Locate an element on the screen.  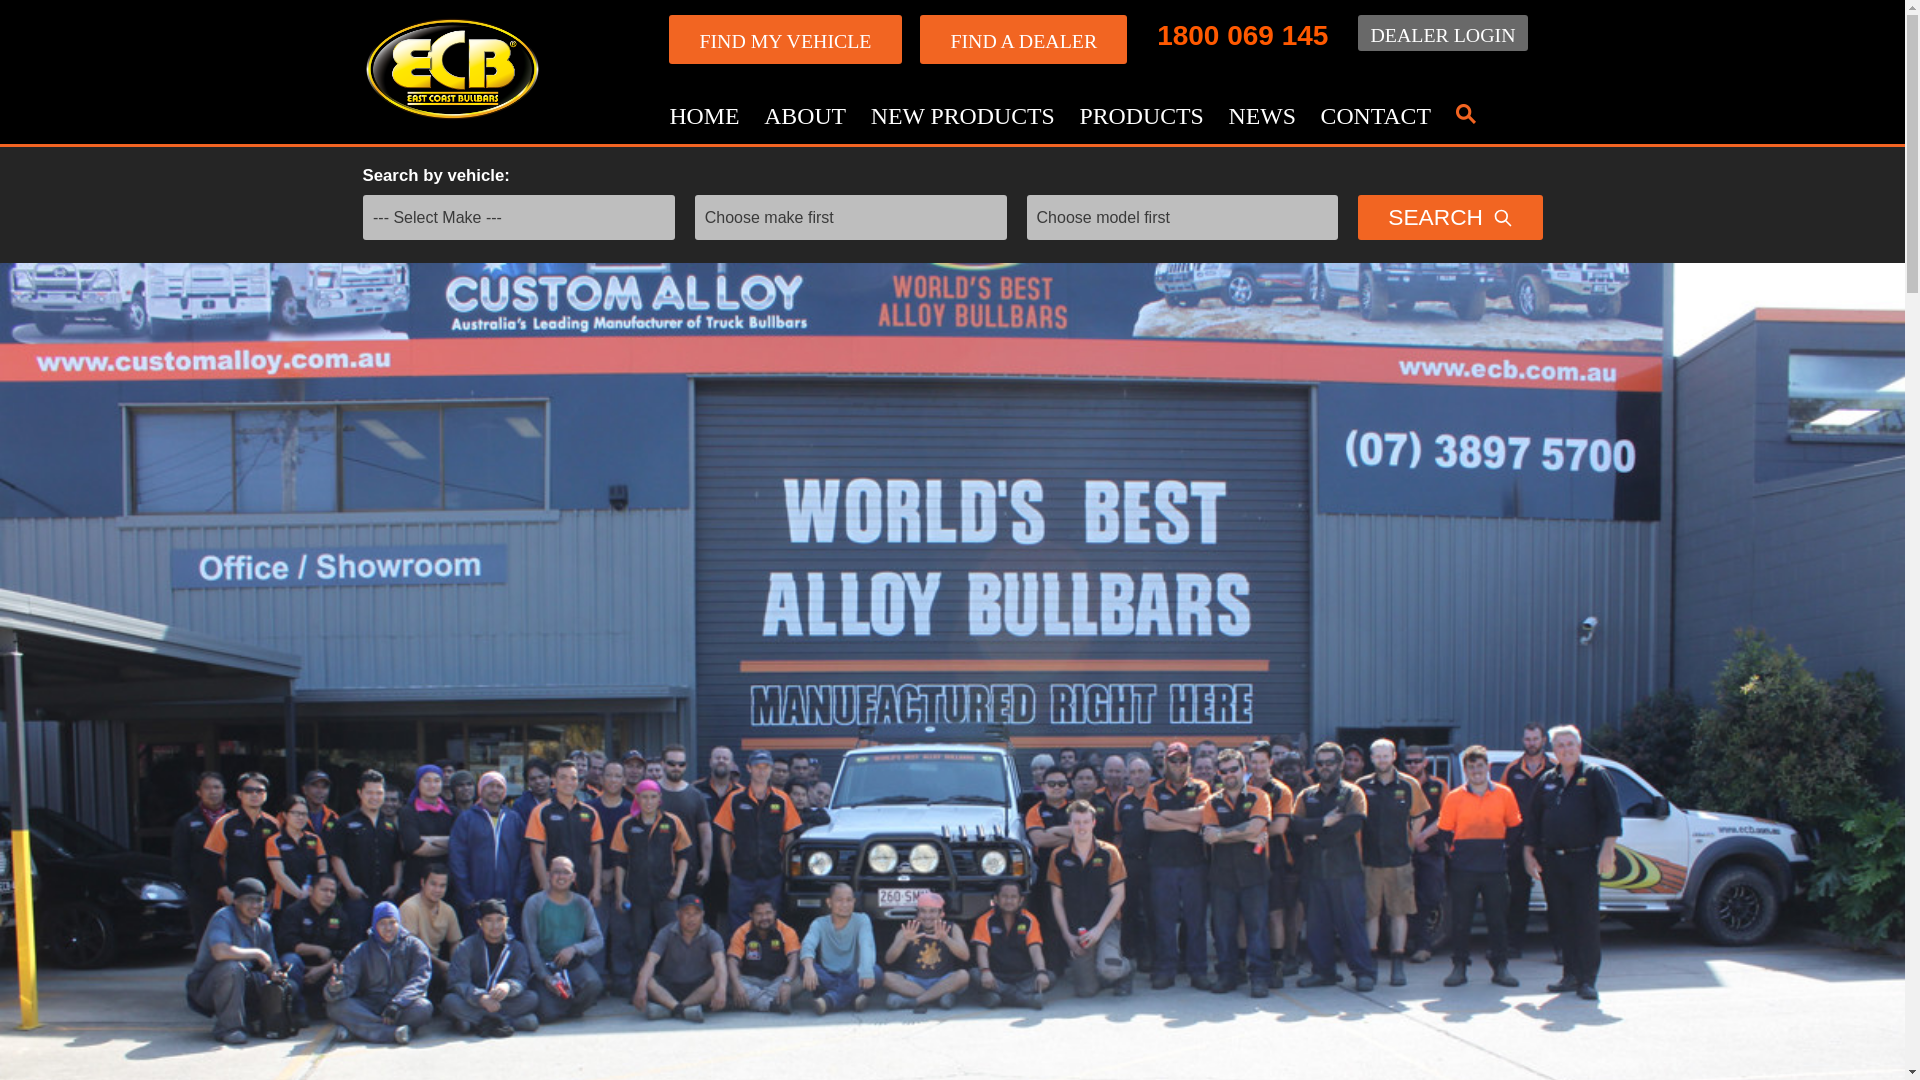
NEW PRODUCTS is located at coordinates (962, 116).